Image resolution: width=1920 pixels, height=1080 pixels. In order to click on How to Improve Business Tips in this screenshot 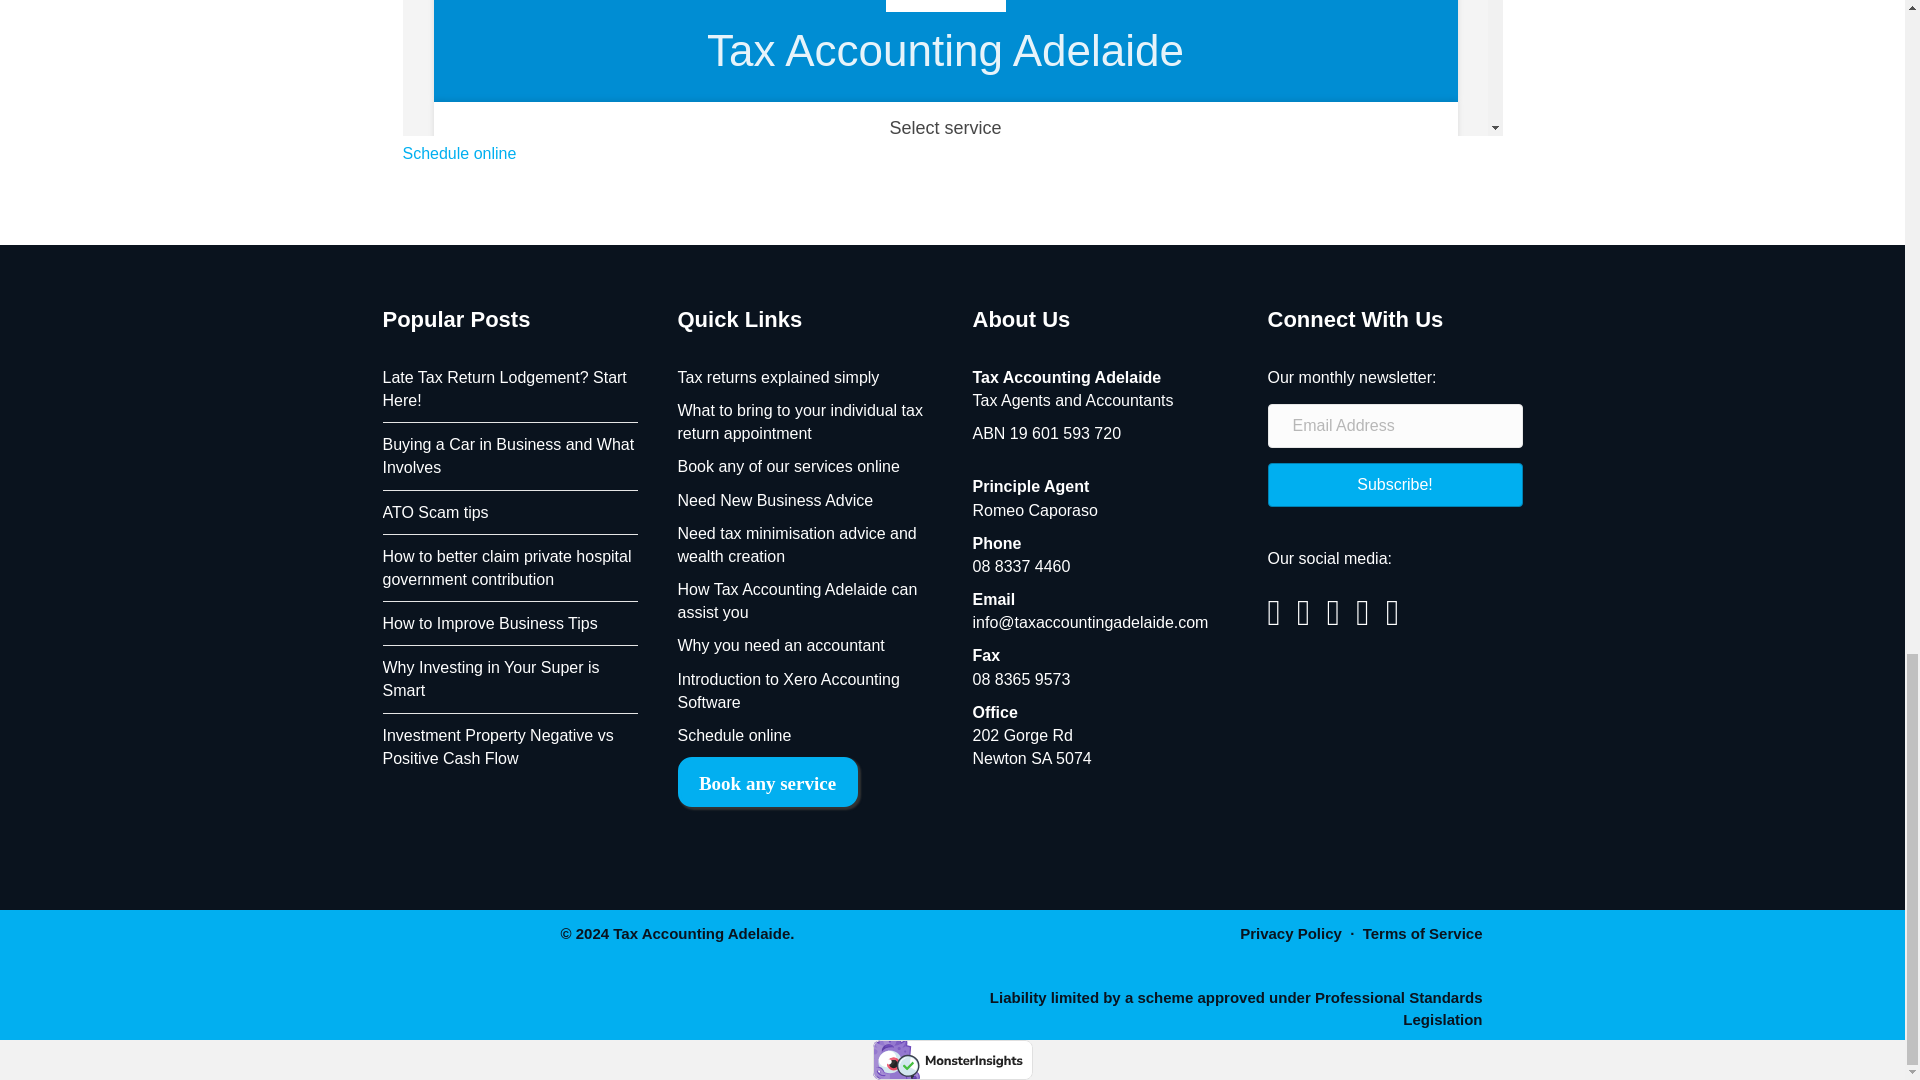, I will do `click(490, 622)`.